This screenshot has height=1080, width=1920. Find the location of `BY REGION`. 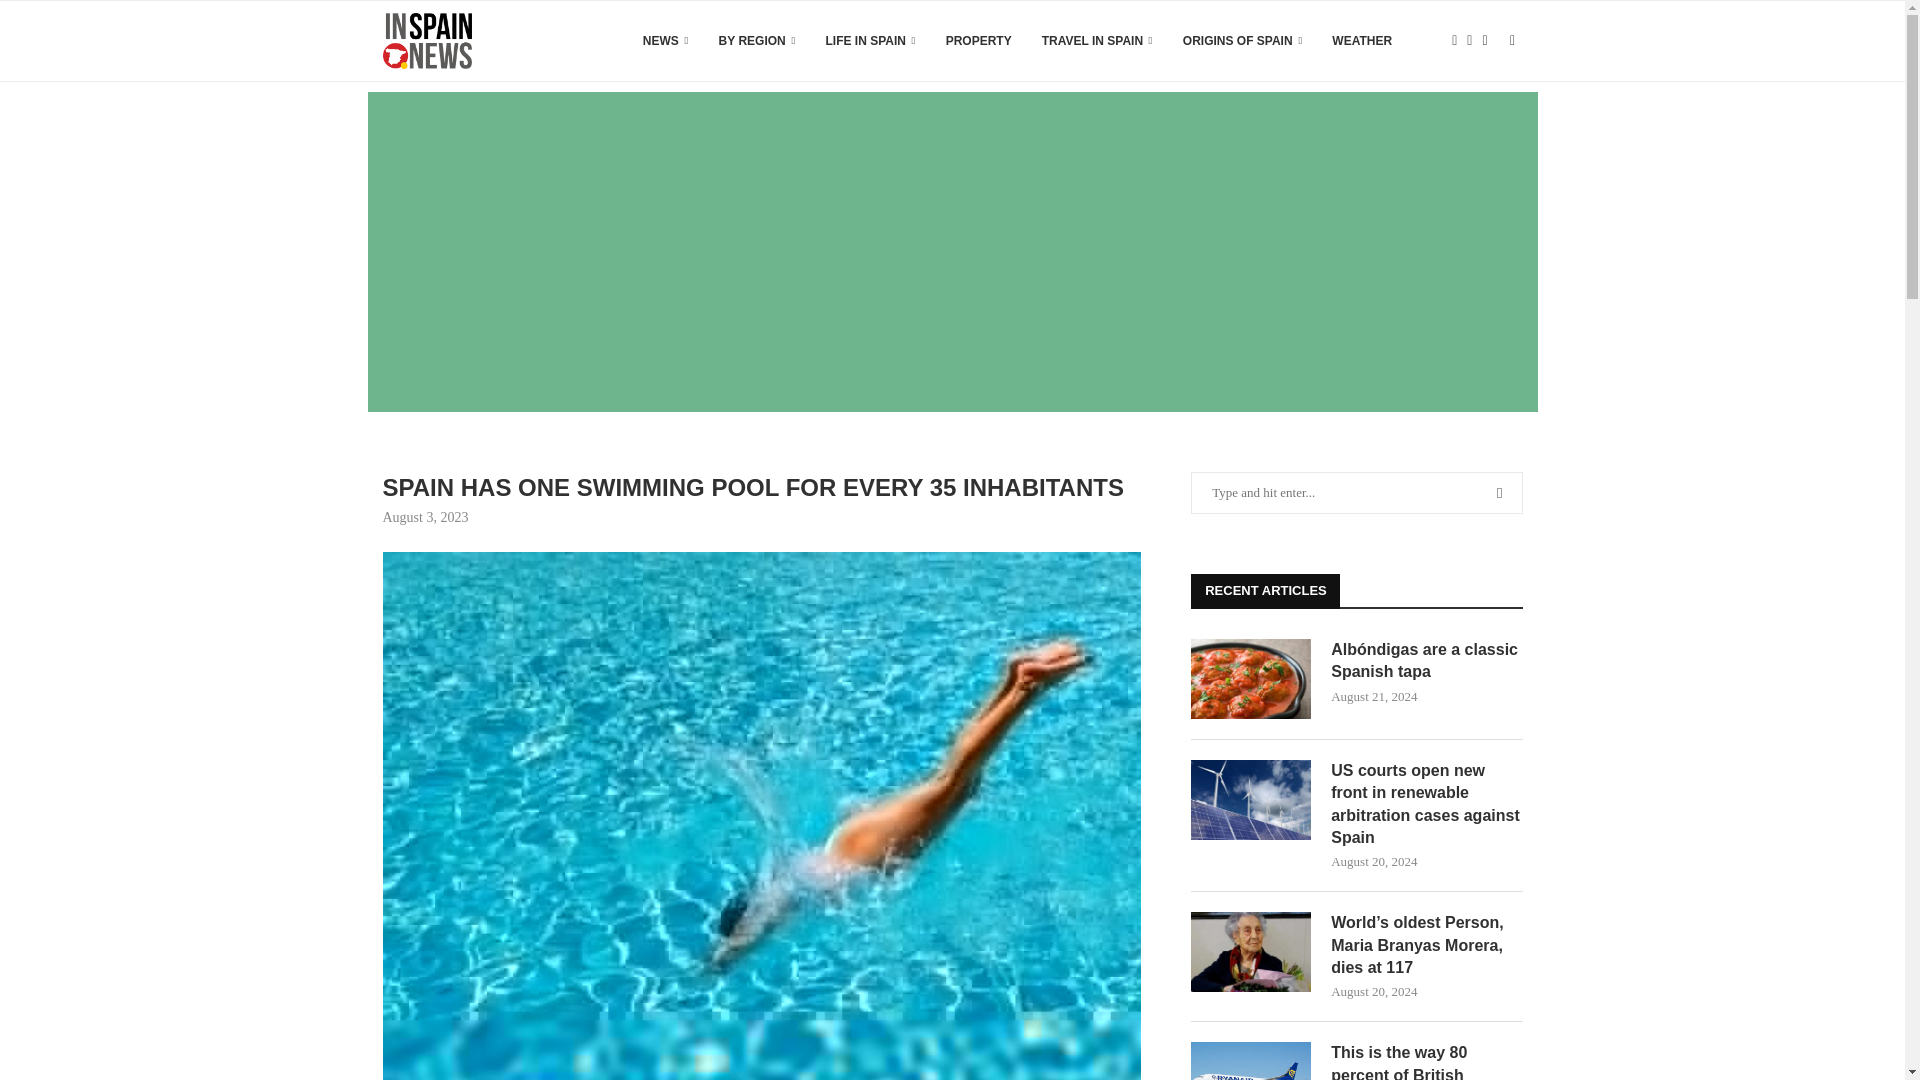

BY REGION is located at coordinates (757, 41).